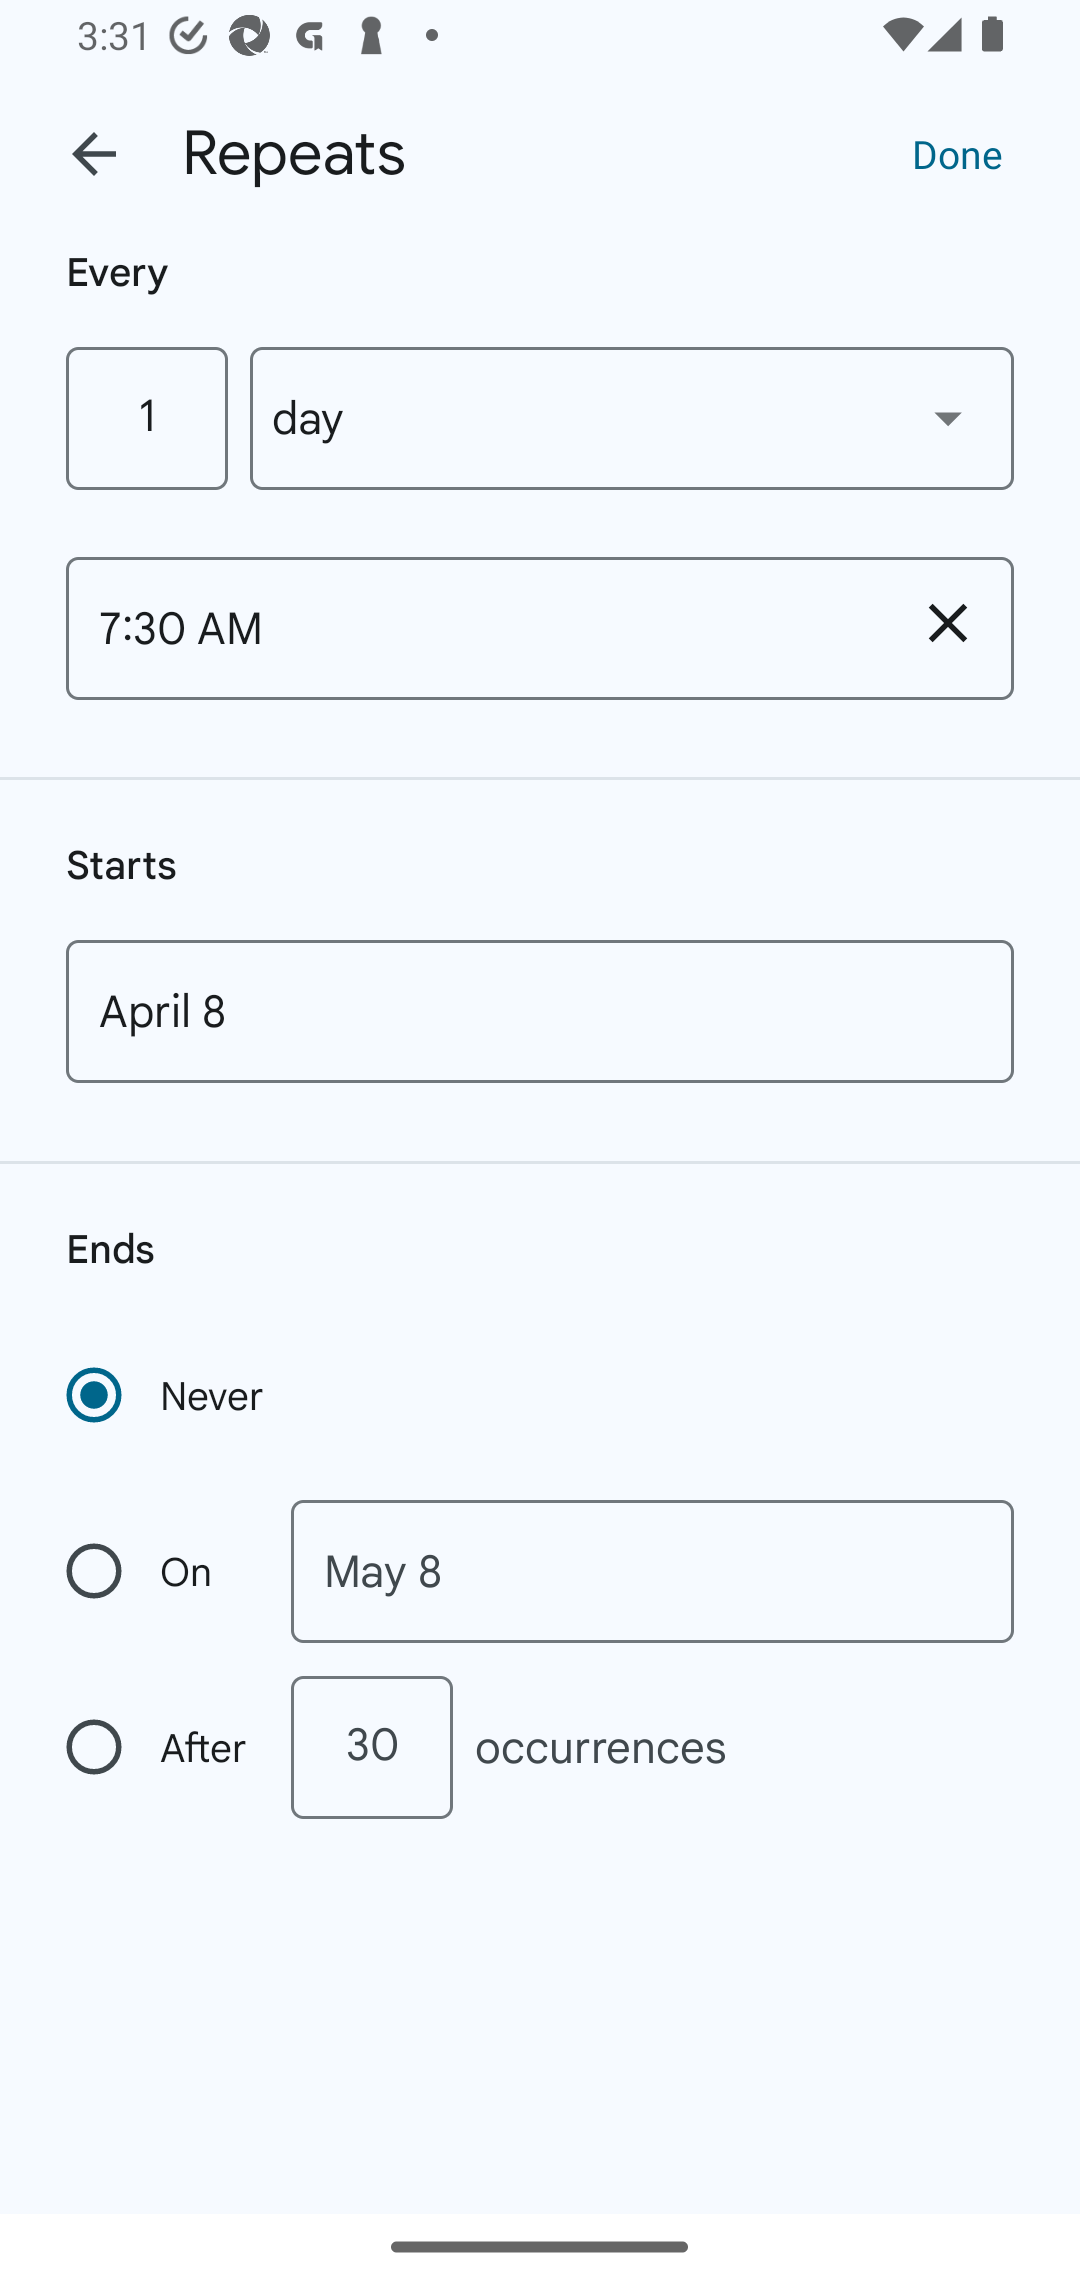 The image size is (1080, 2280). Describe the element at coordinates (652, 1572) in the screenshot. I see `May 8` at that location.